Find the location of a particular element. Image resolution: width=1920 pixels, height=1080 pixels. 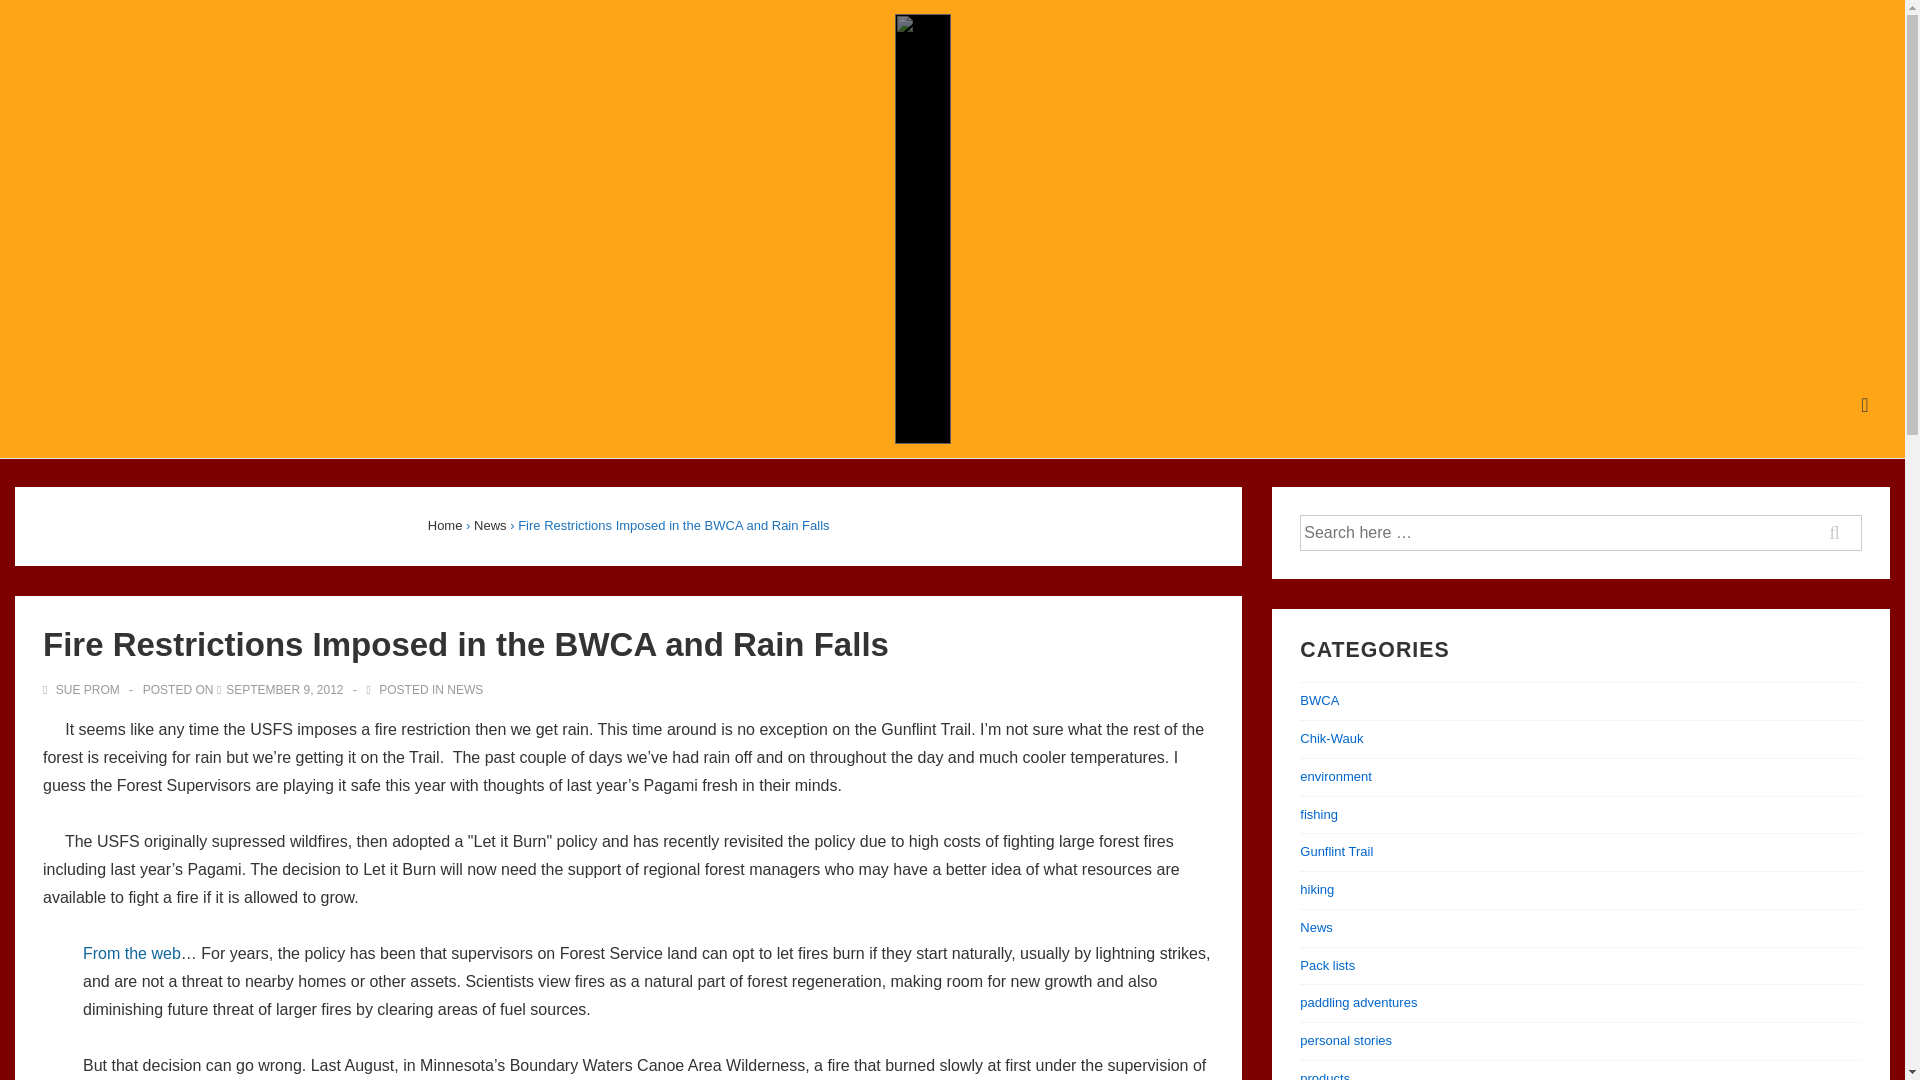

fishing is located at coordinates (1318, 814).